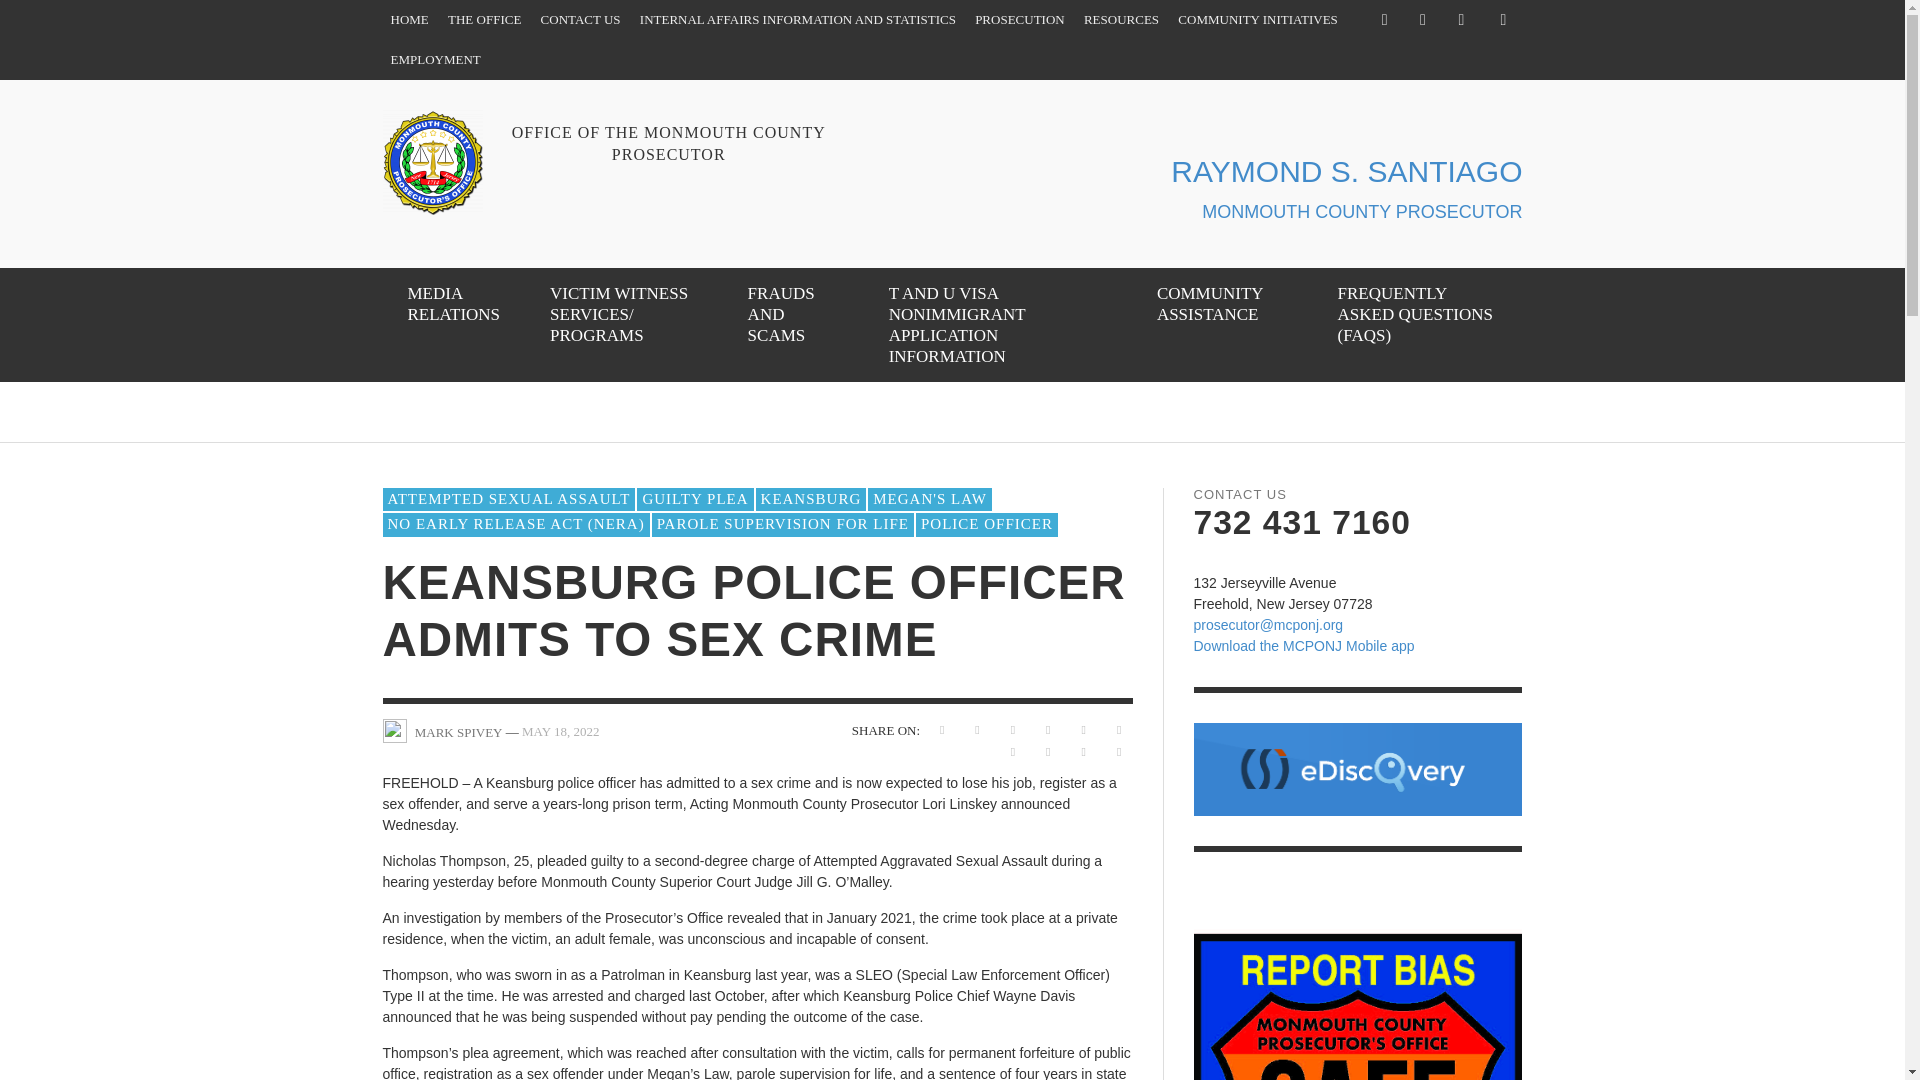 The height and width of the screenshot is (1080, 1920). What do you see at coordinates (484, 20) in the screenshot?
I see `THE OFFICE` at bounding box center [484, 20].